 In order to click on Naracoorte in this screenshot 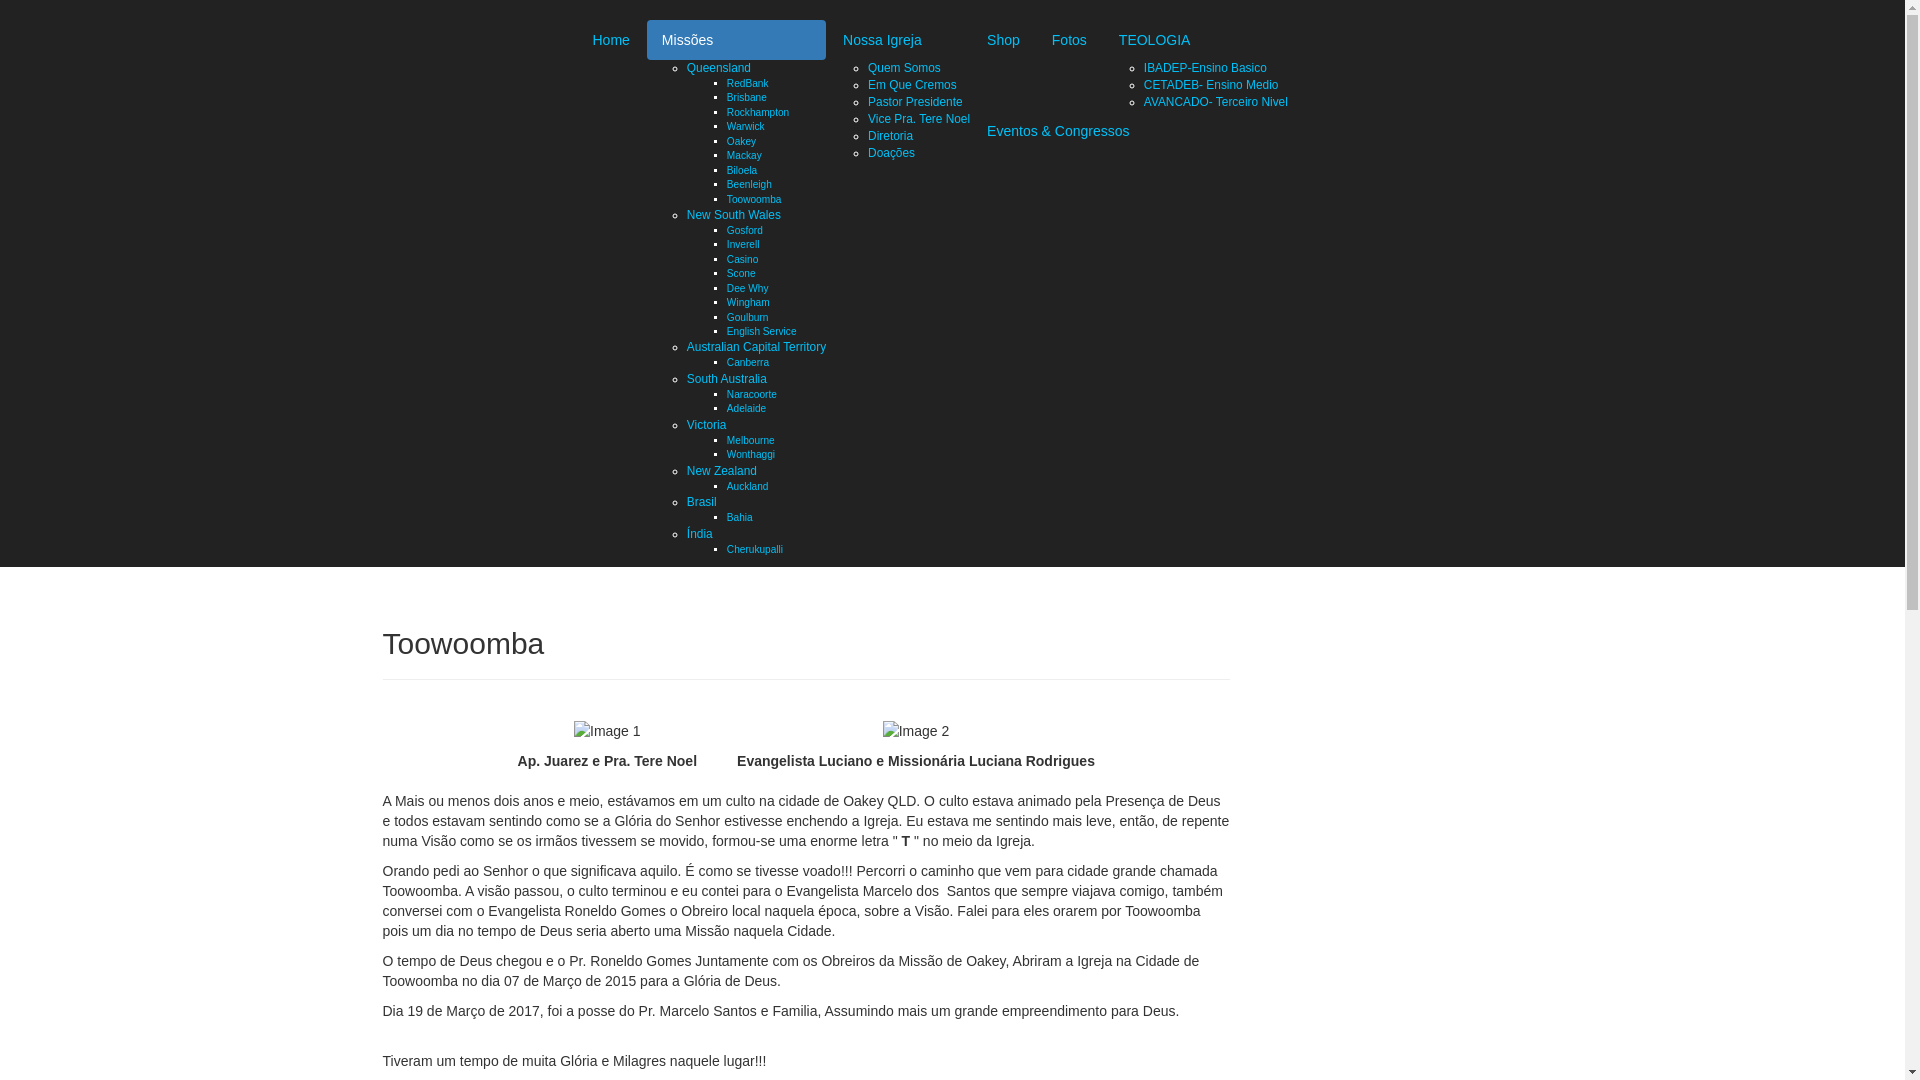, I will do `click(752, 394)`.